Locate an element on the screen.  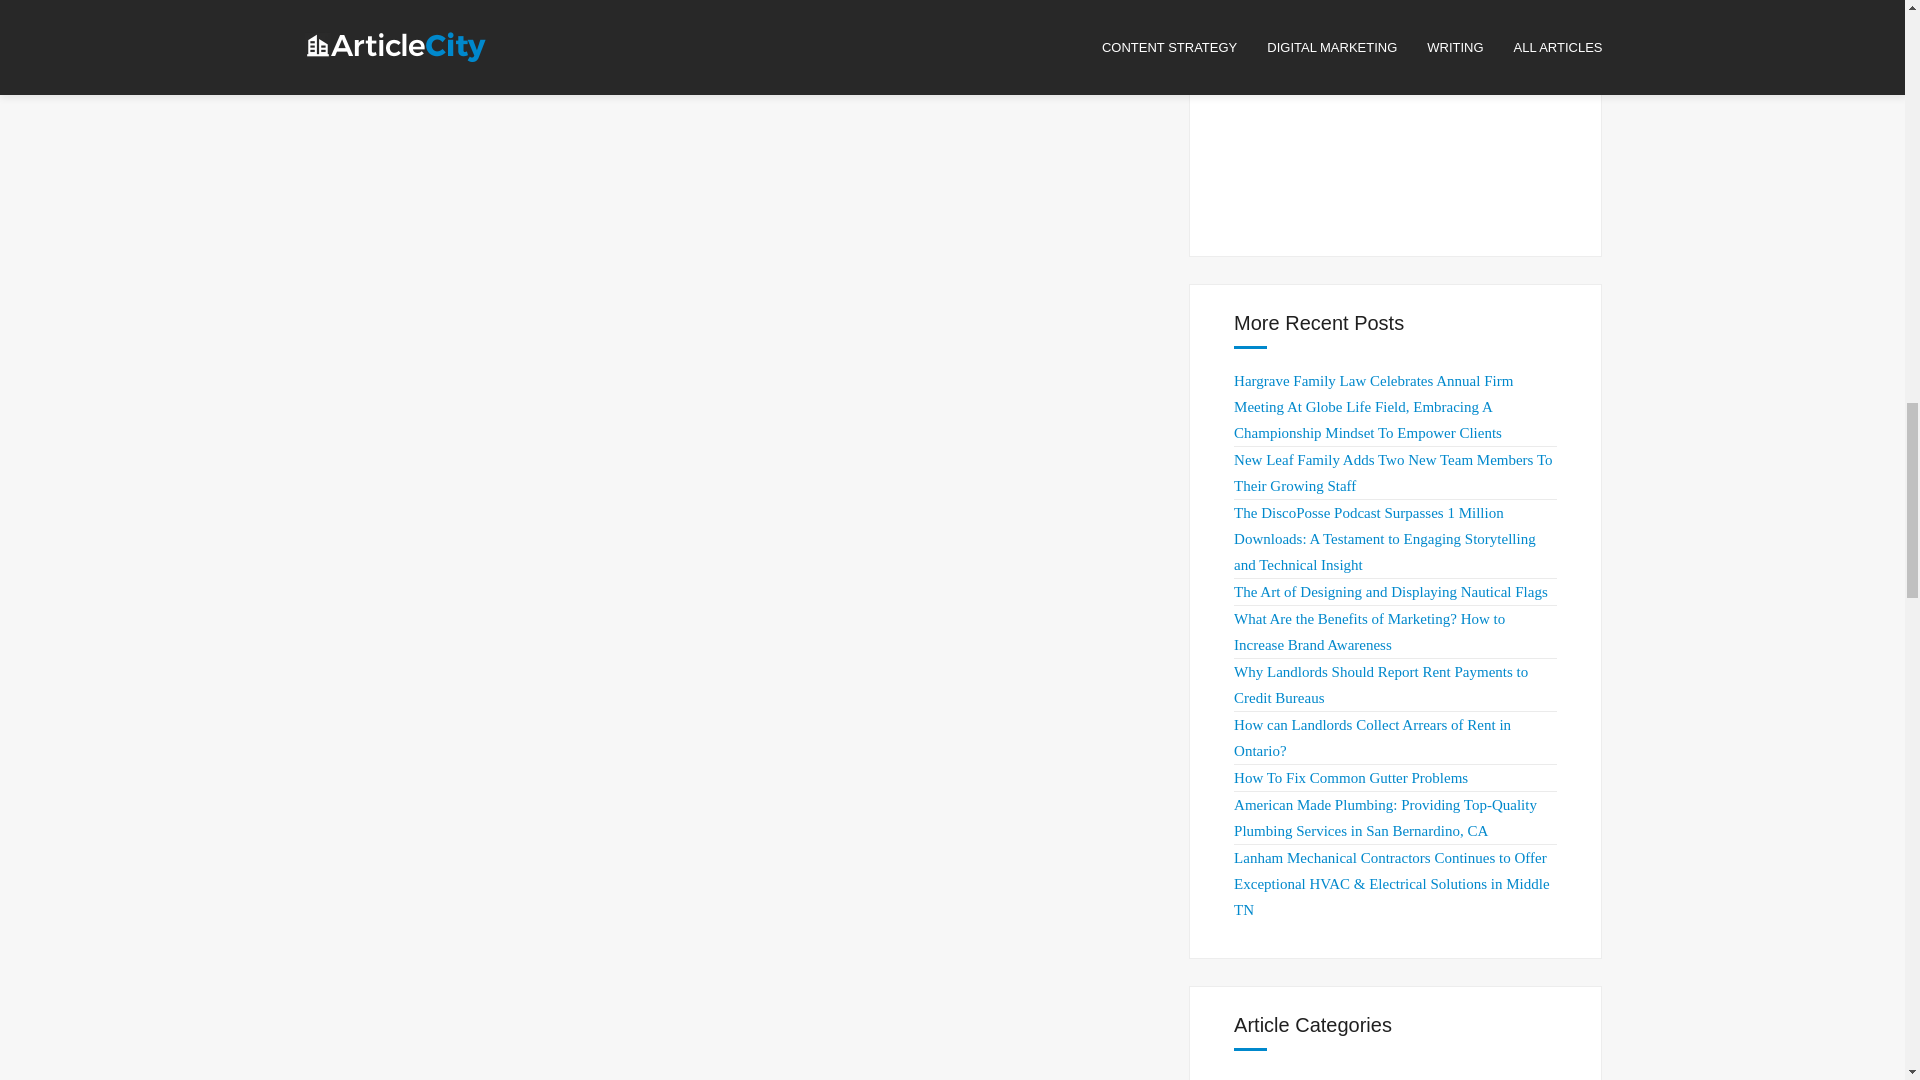
How can Landlords Collect Arrears of Rent in Ontario? is located at coordinates (1372, 738).